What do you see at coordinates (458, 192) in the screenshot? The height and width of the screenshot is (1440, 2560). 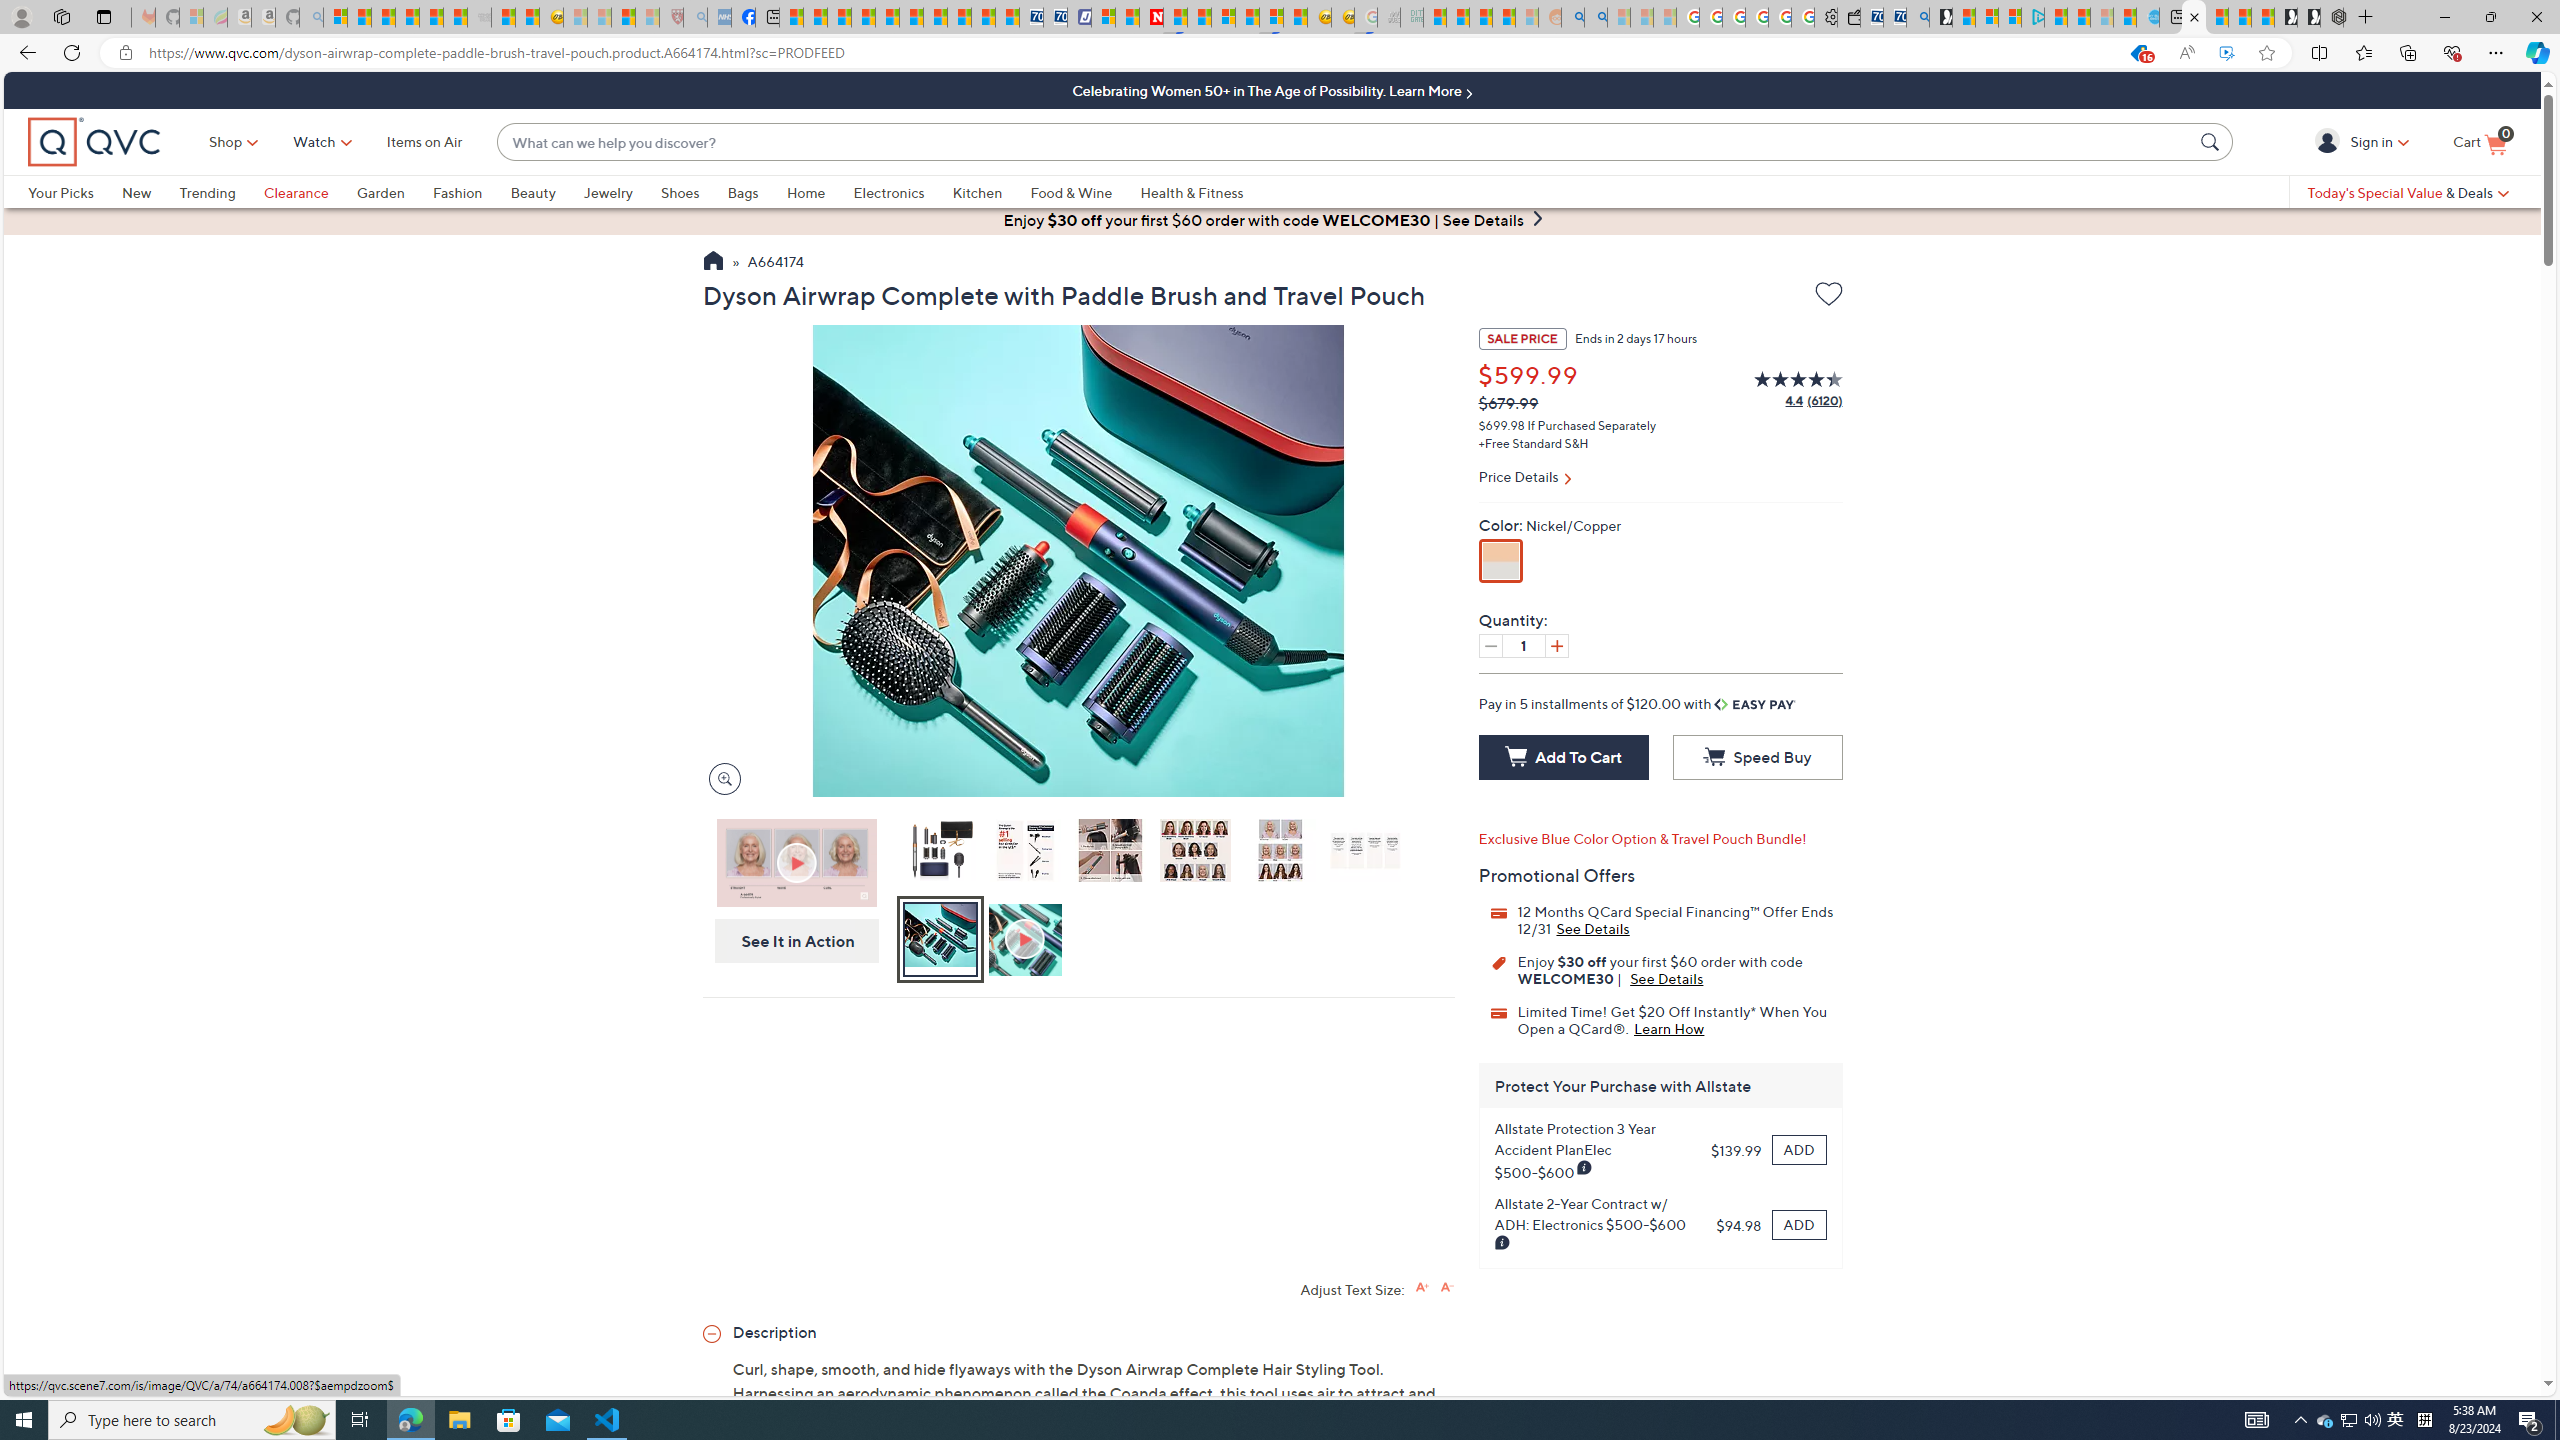 I see `Fashion` at bounding box center [458, 192].